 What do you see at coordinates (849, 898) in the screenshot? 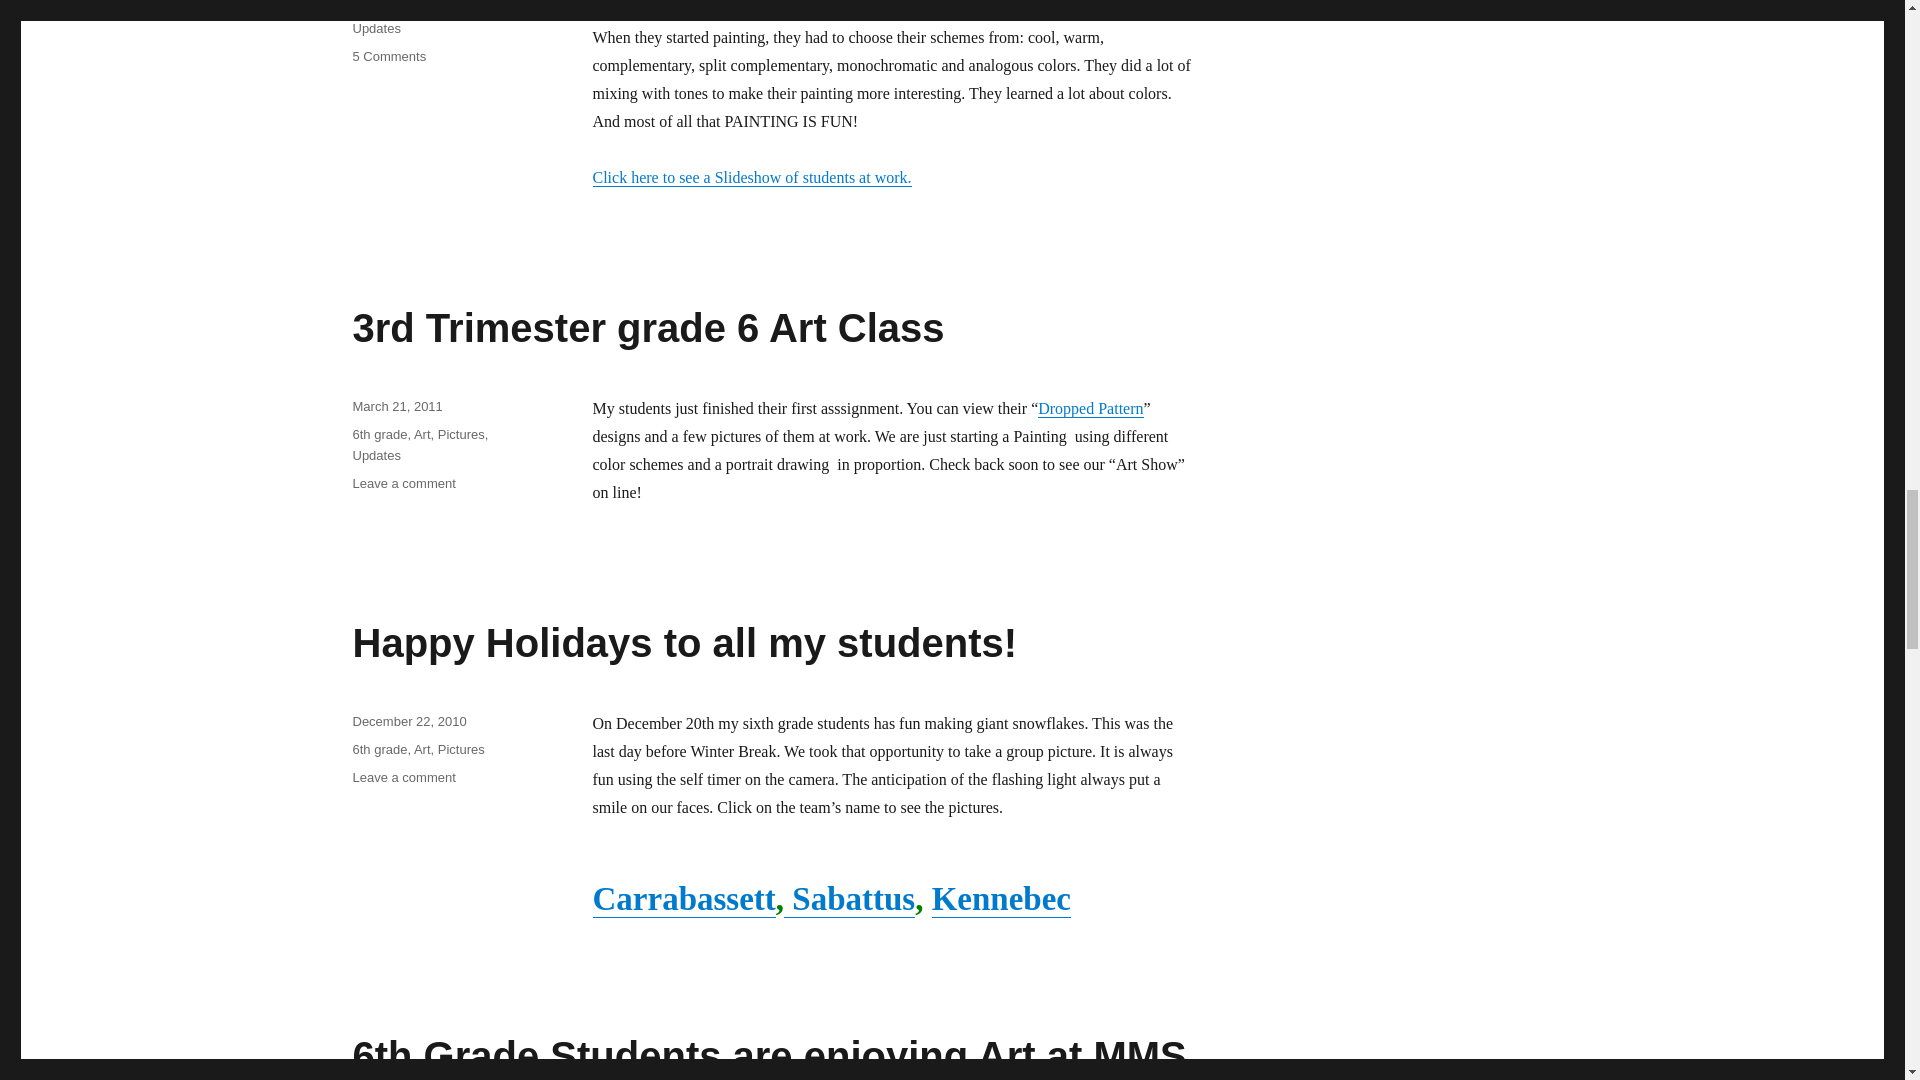
I see `Sabattus` at bounding box center [849, 898].